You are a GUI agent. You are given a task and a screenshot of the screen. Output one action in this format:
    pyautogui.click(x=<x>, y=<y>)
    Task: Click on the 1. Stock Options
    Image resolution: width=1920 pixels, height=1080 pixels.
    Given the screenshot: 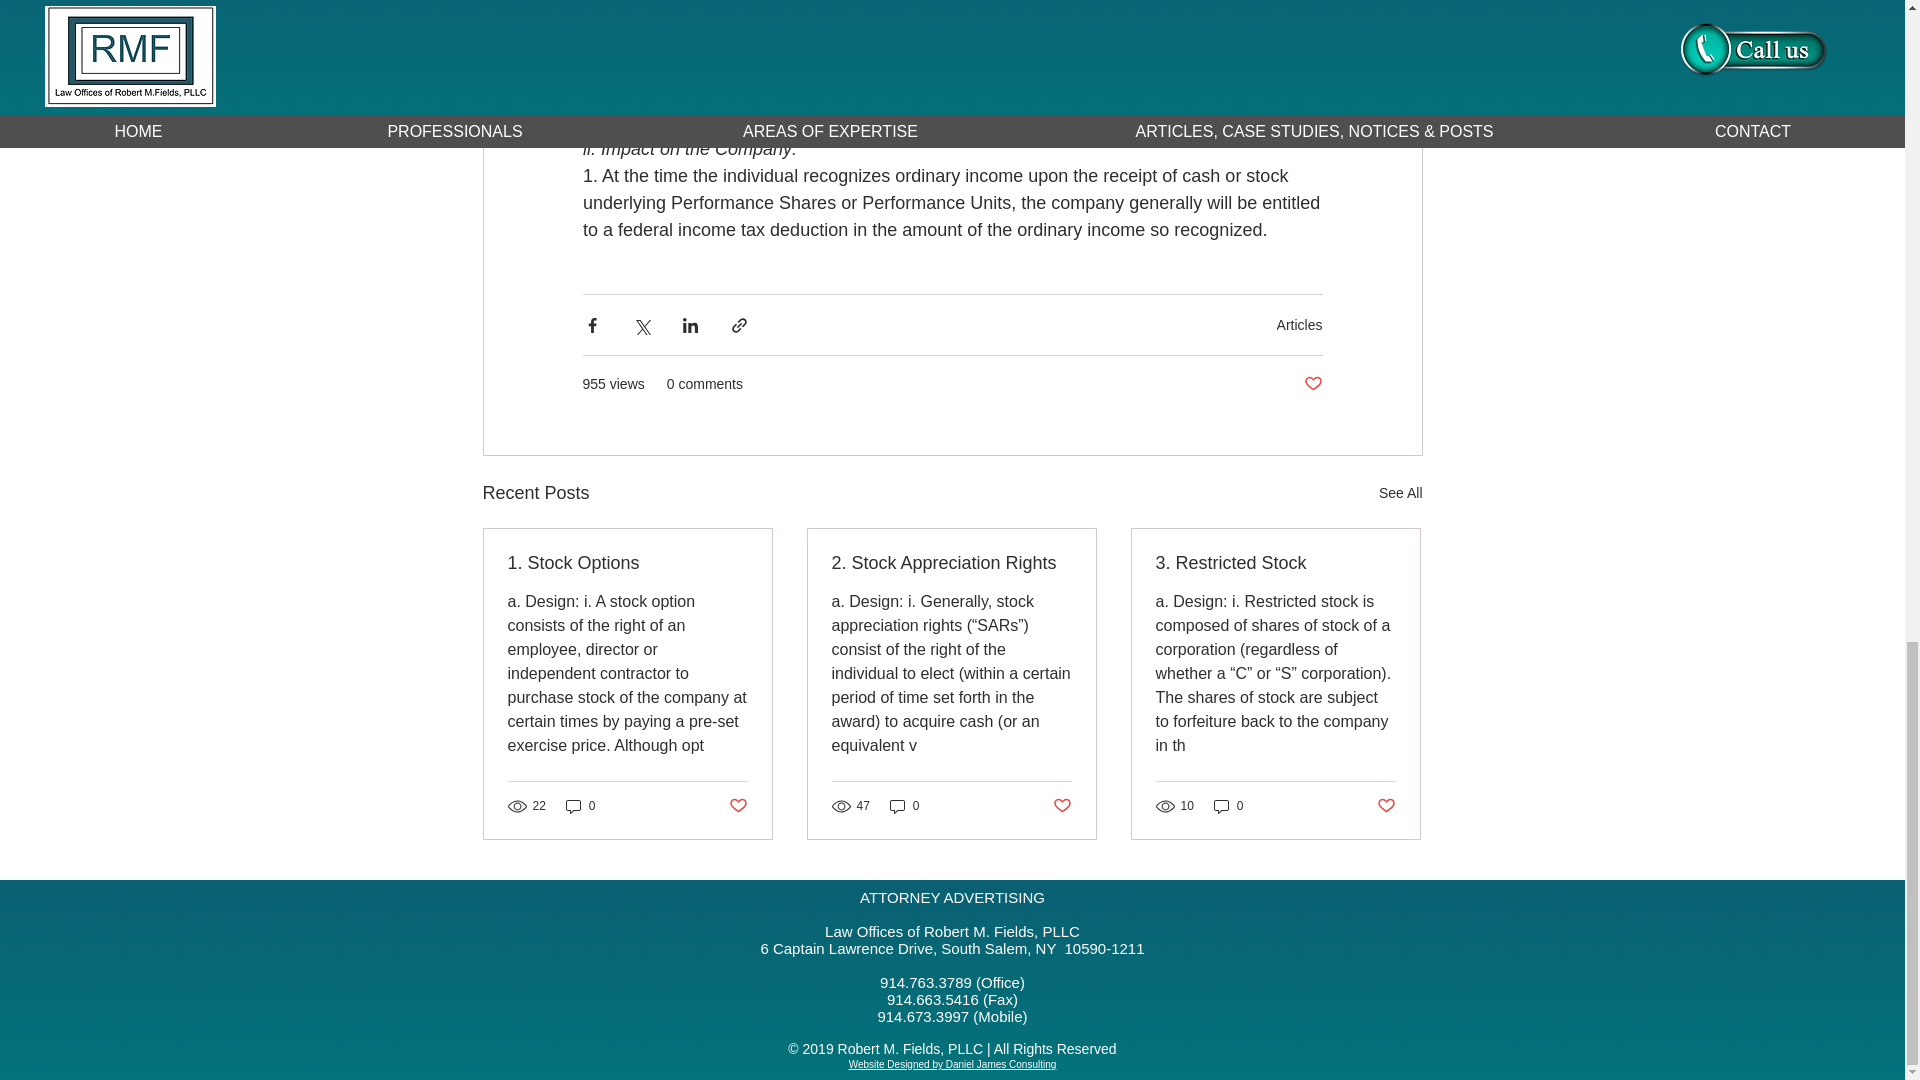 What is the action you would take?
    pyautogui.click(x=628, y=562)
    